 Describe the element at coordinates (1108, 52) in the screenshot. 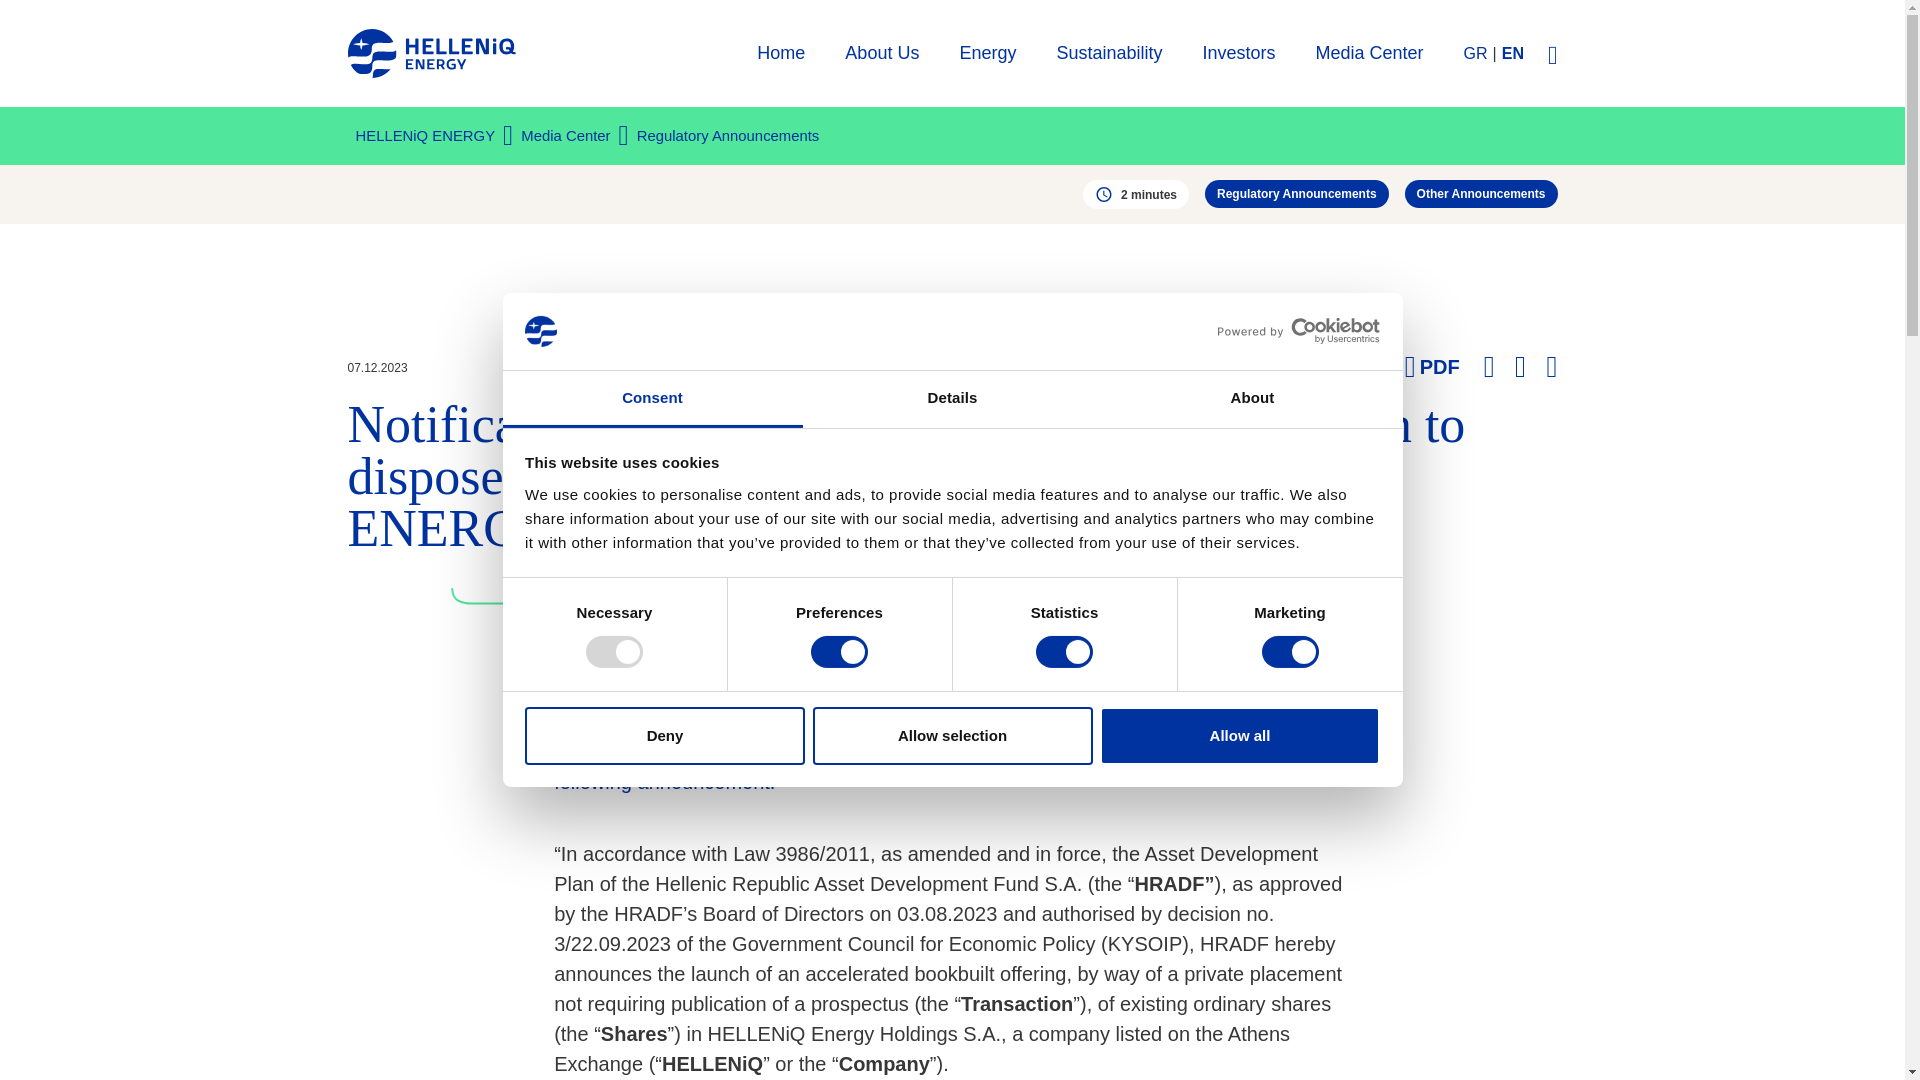

I see `Sustainability` at that location.